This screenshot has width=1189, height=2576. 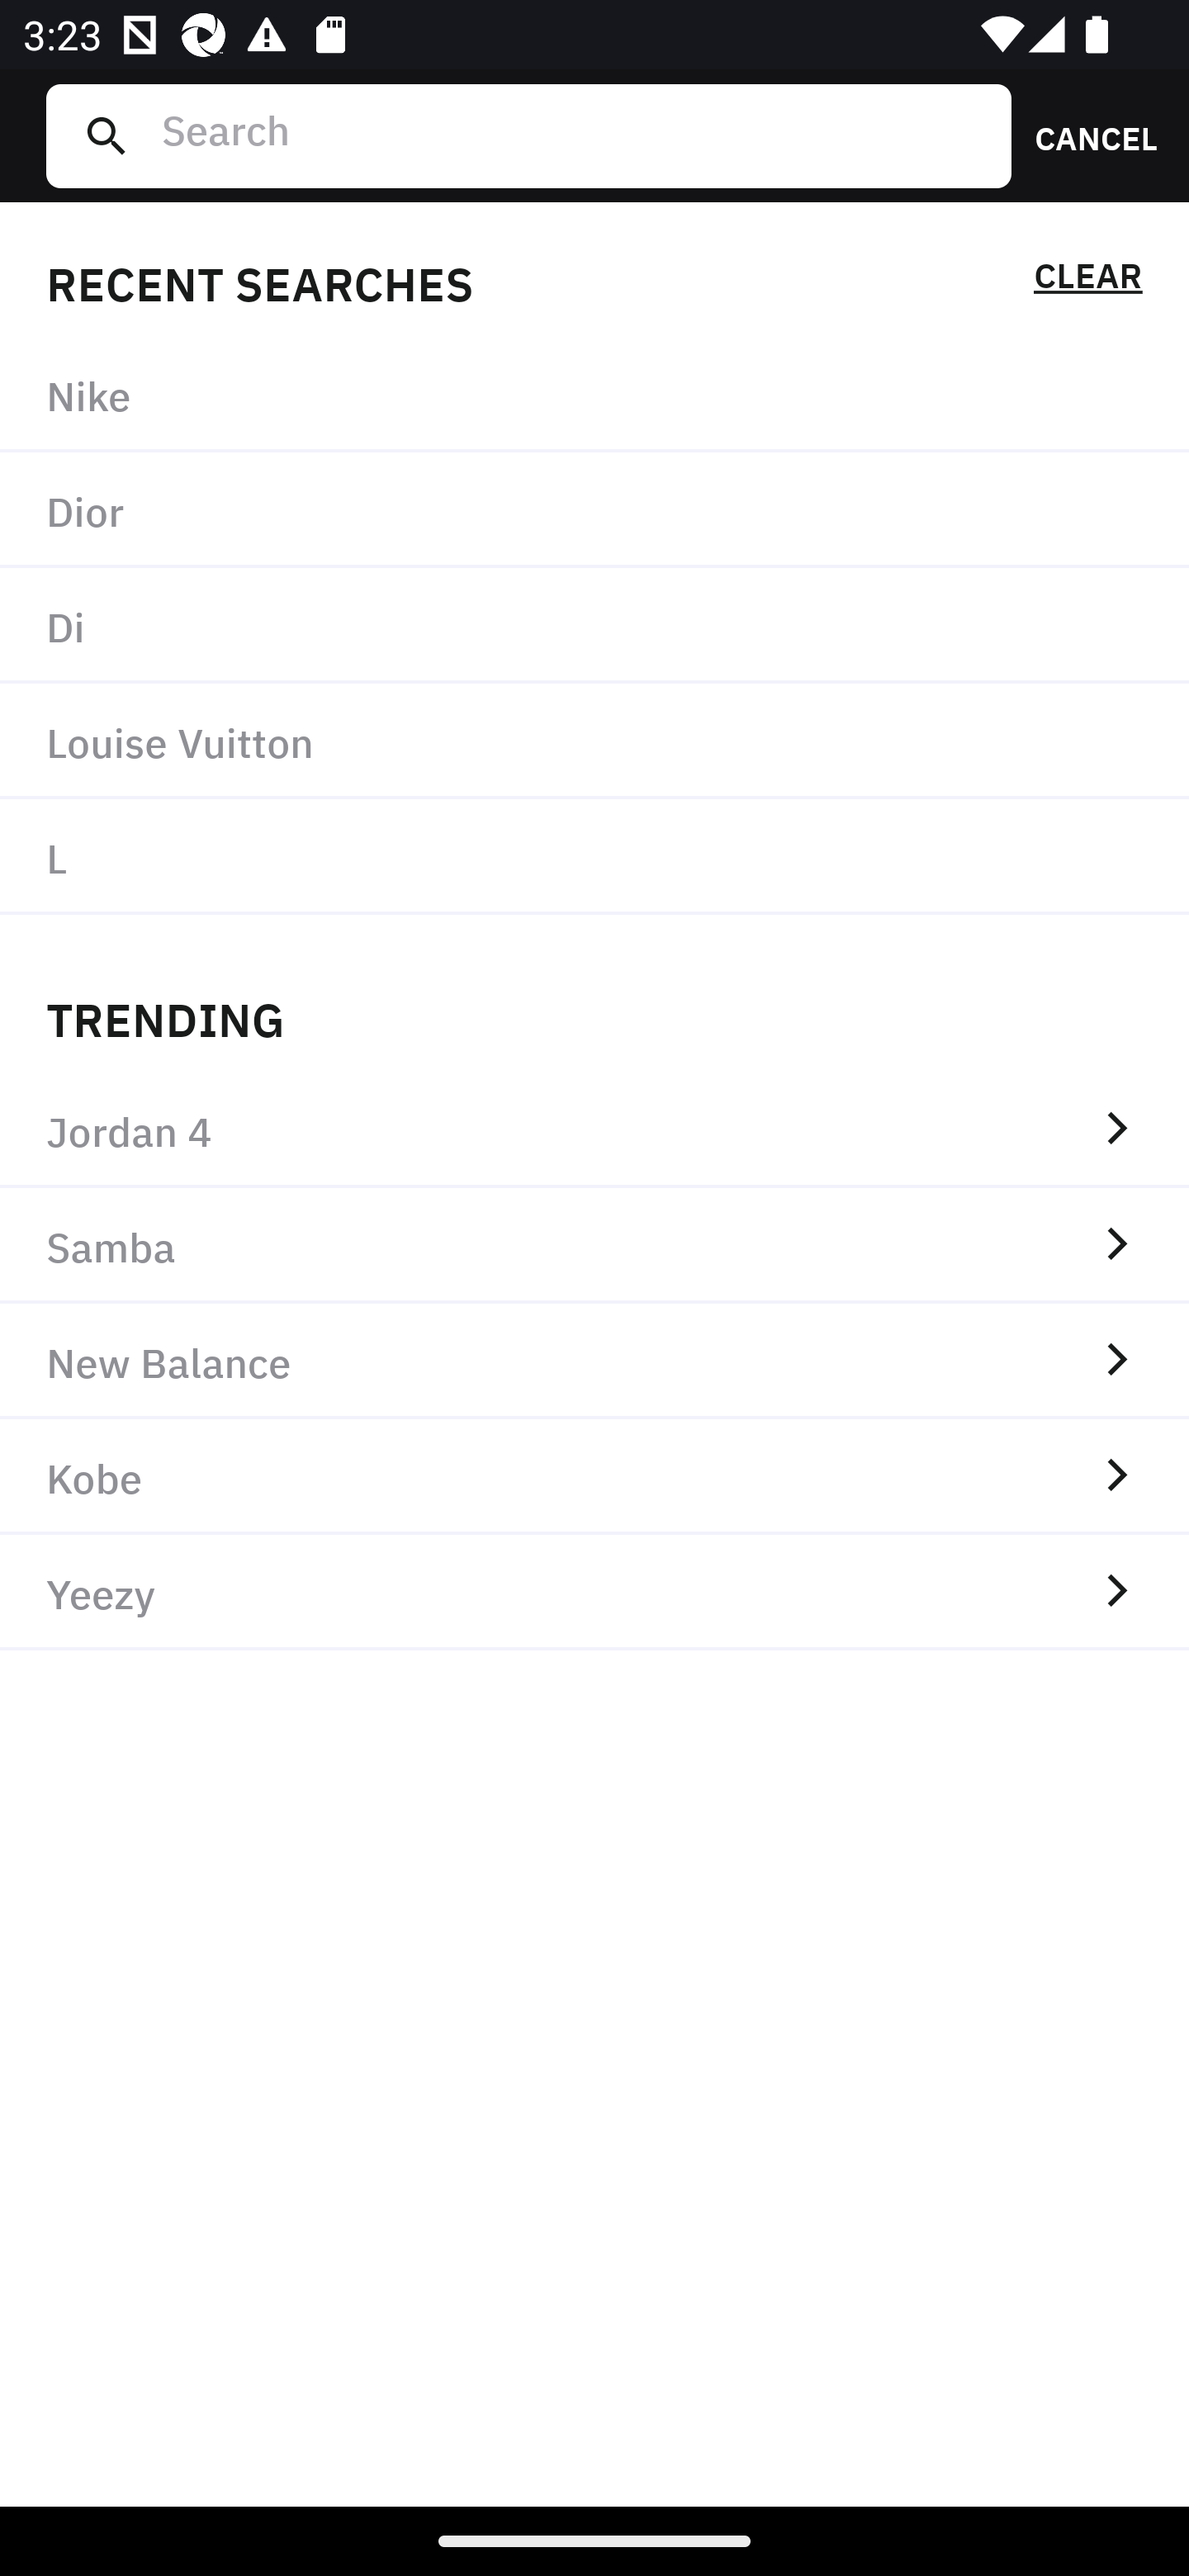 I want to click on Jordan 4 , so click(x=594, y=1129).